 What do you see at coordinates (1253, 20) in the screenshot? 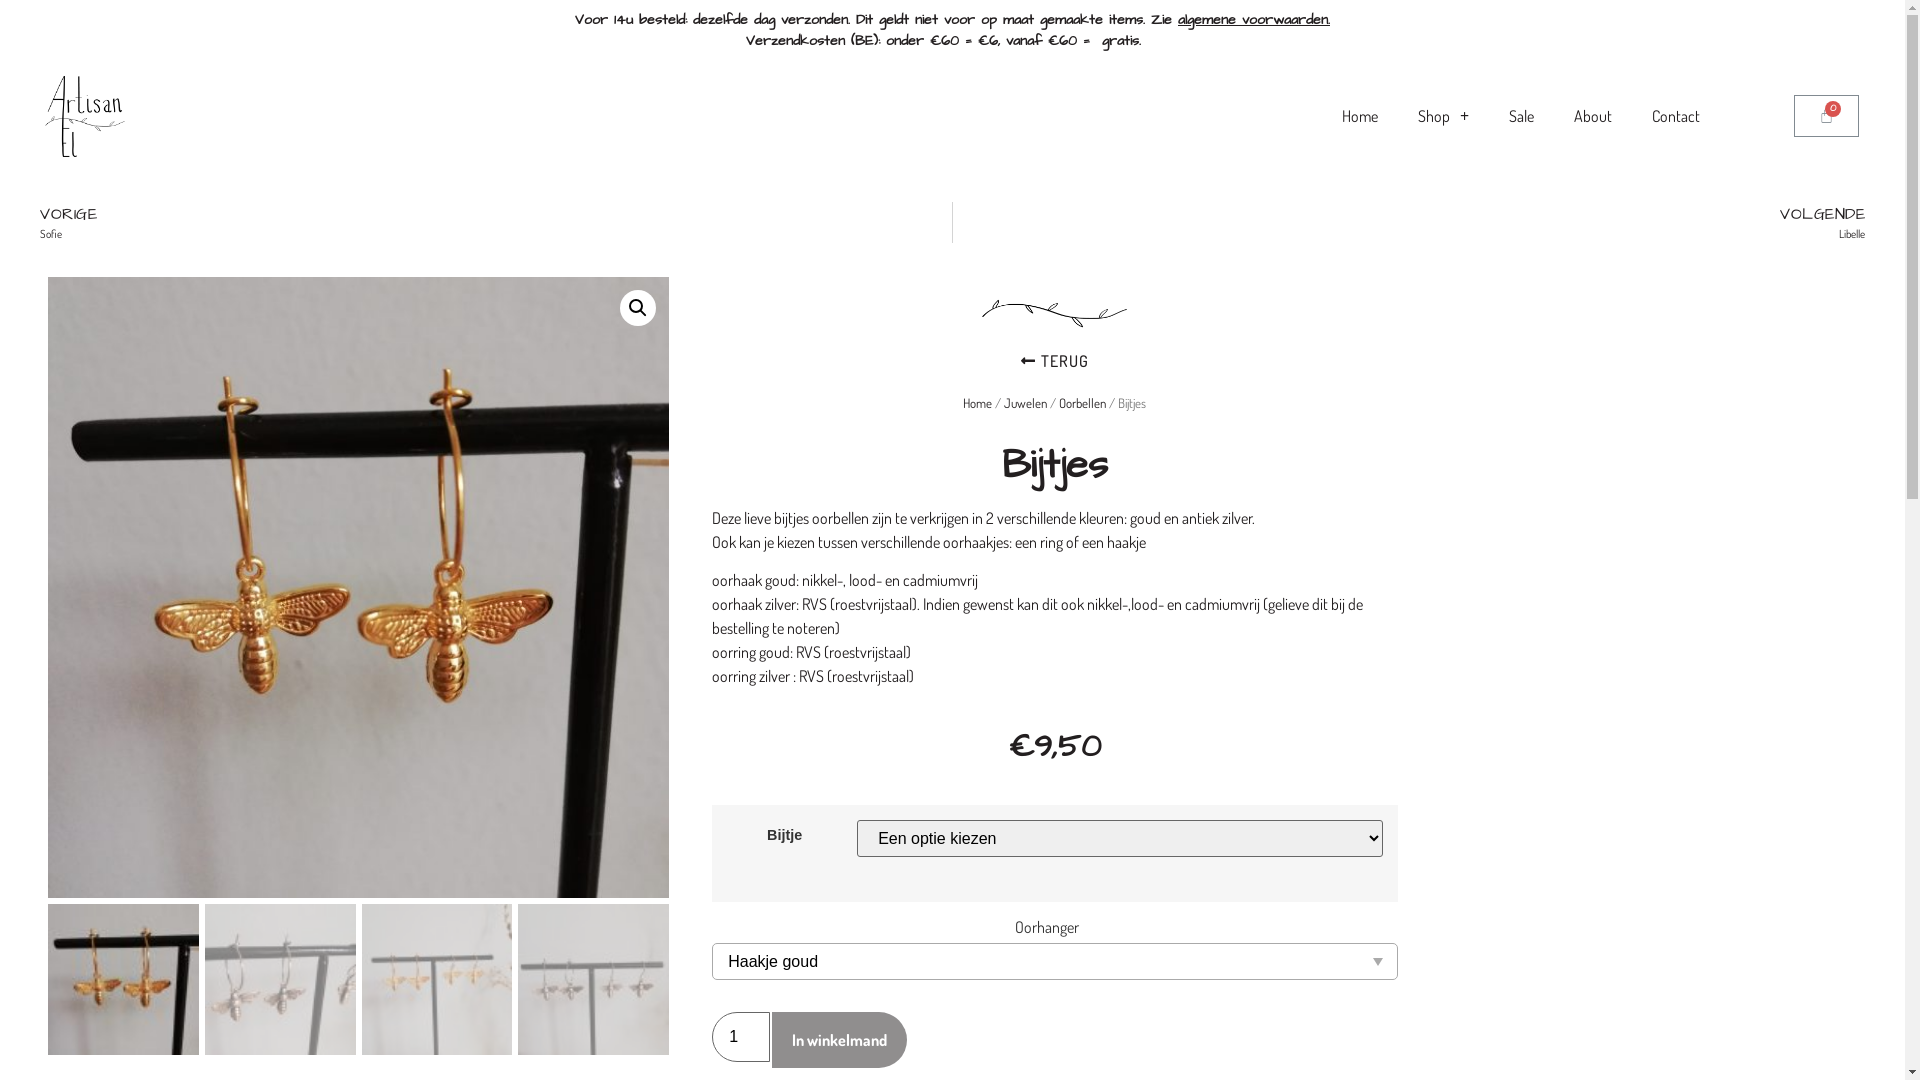
I see `algemene voorwaarden` at bounding box center [1253, 20].